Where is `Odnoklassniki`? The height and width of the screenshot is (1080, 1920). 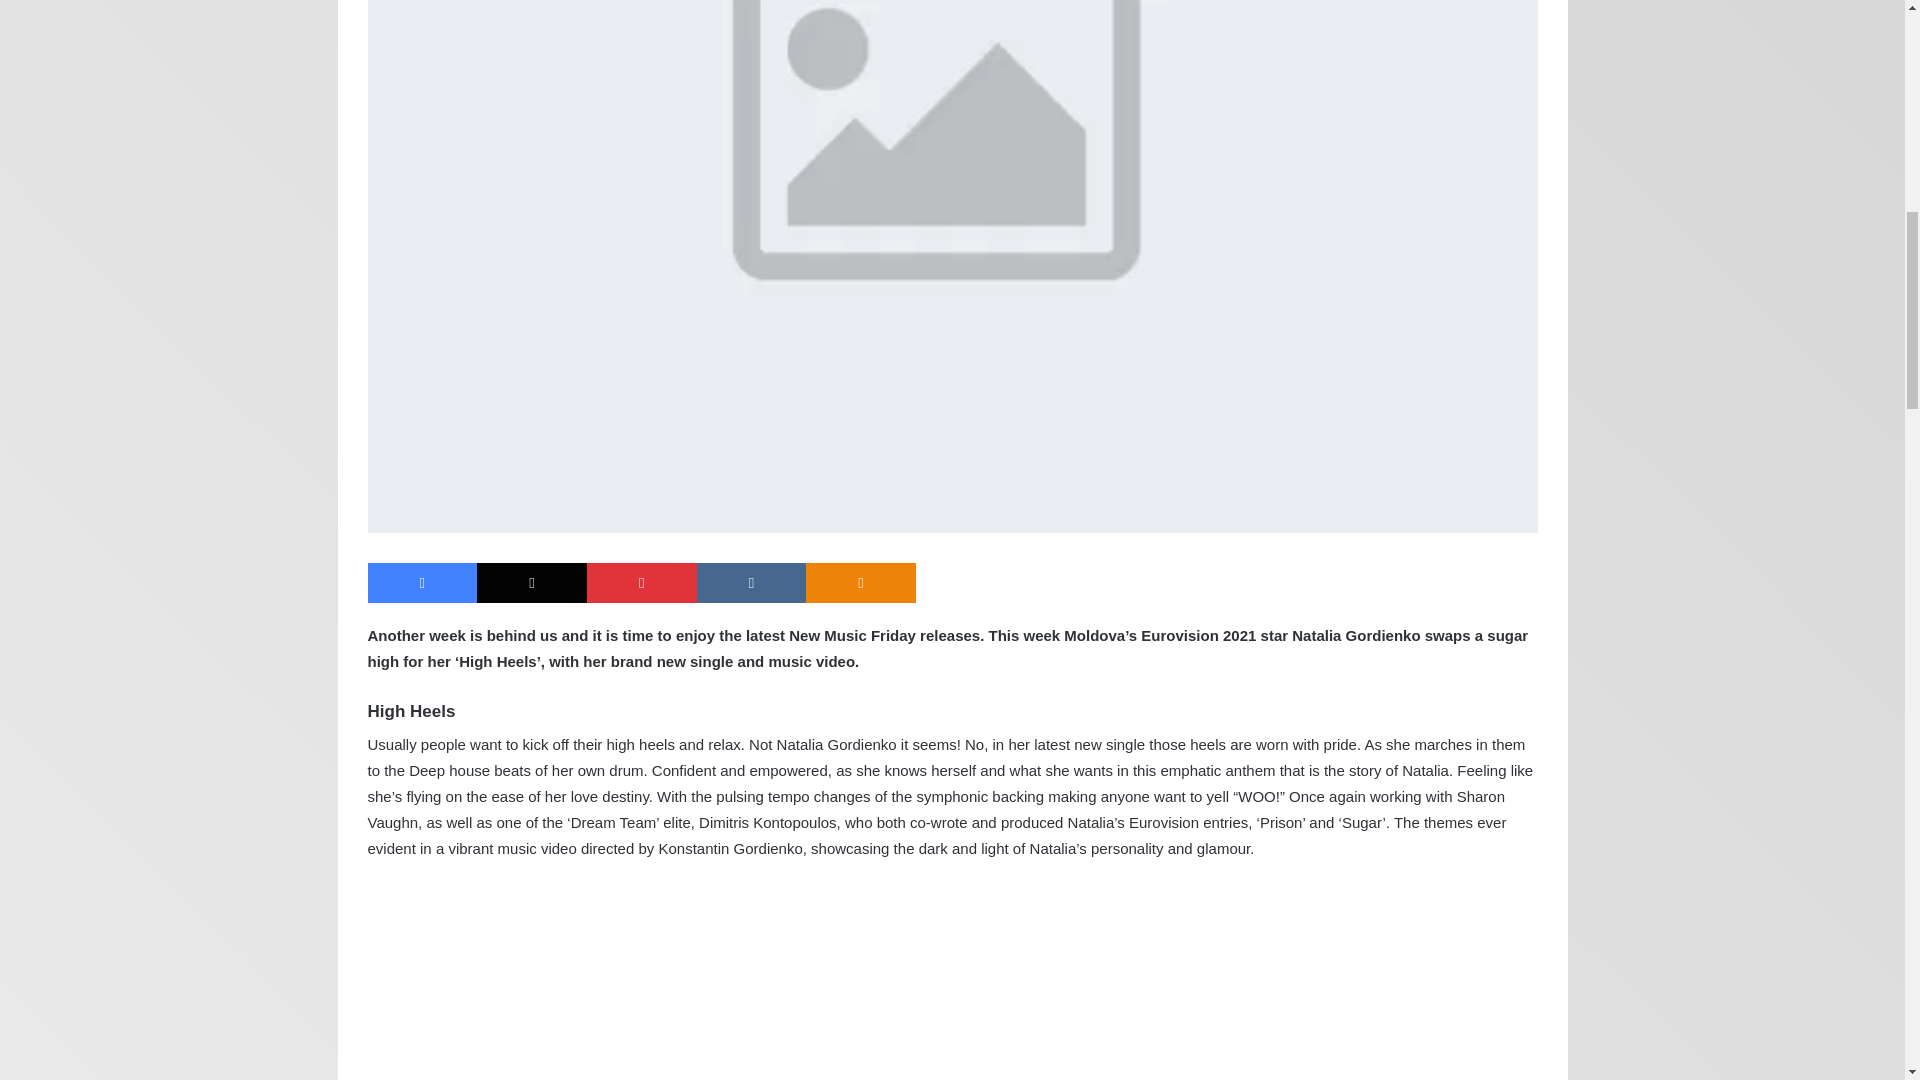
Odnoklassniki is located at coordinates (860, 582).